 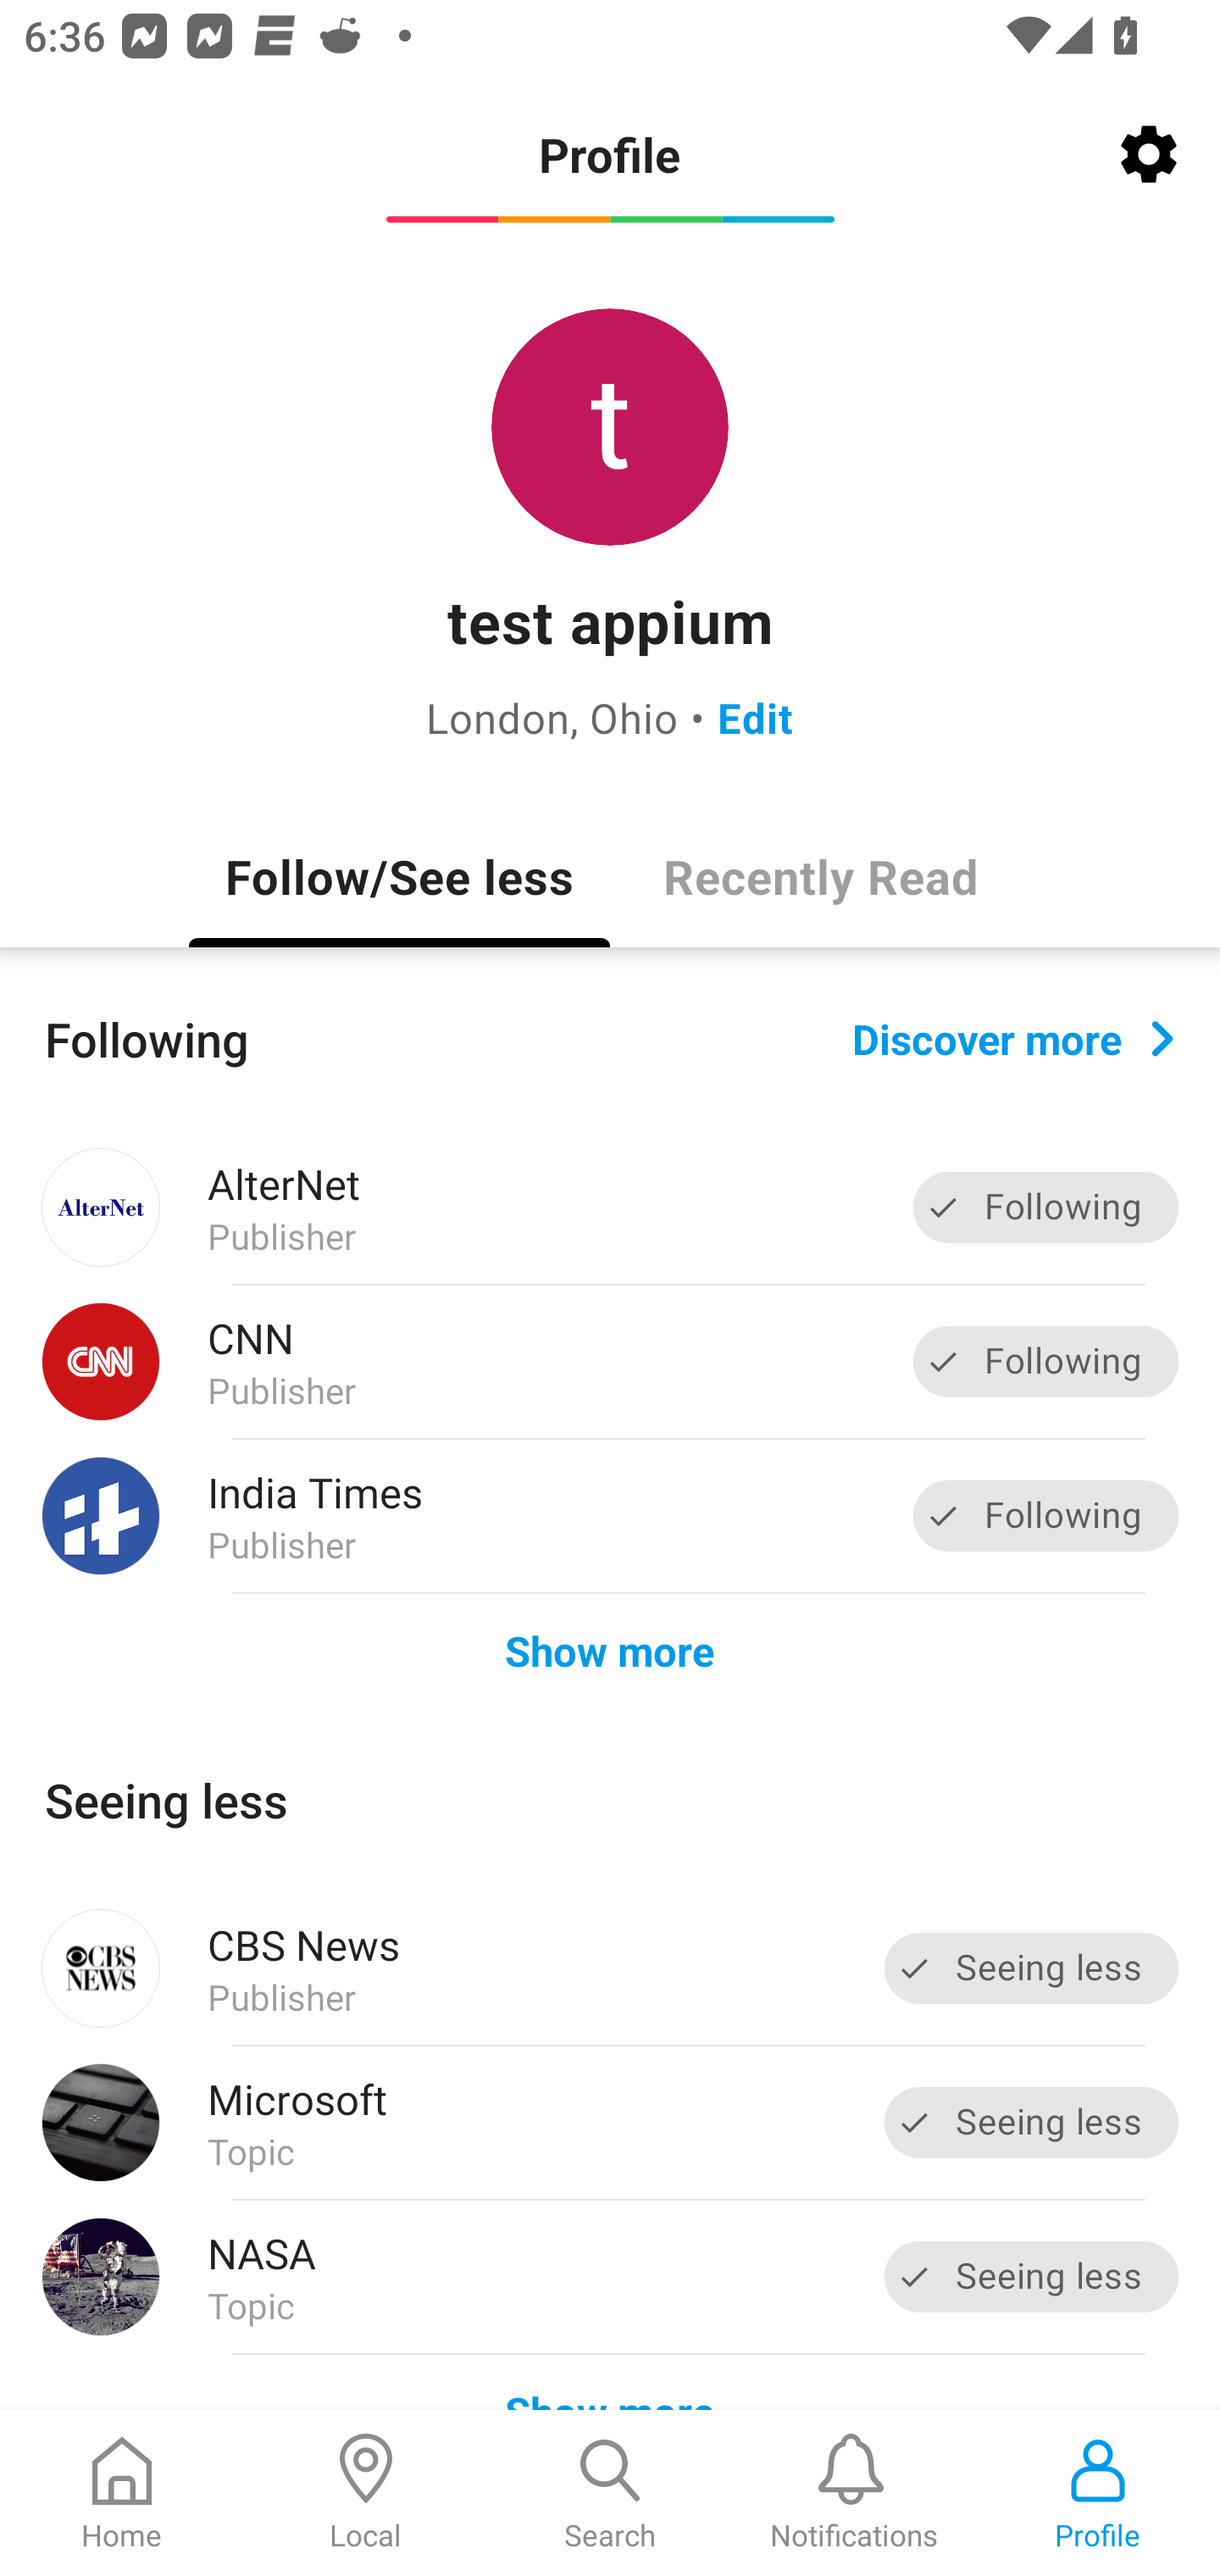 What do you see at coordinates (610, 2493) in the screenshot?
I see `Search` at bounding box center [610, 2493].